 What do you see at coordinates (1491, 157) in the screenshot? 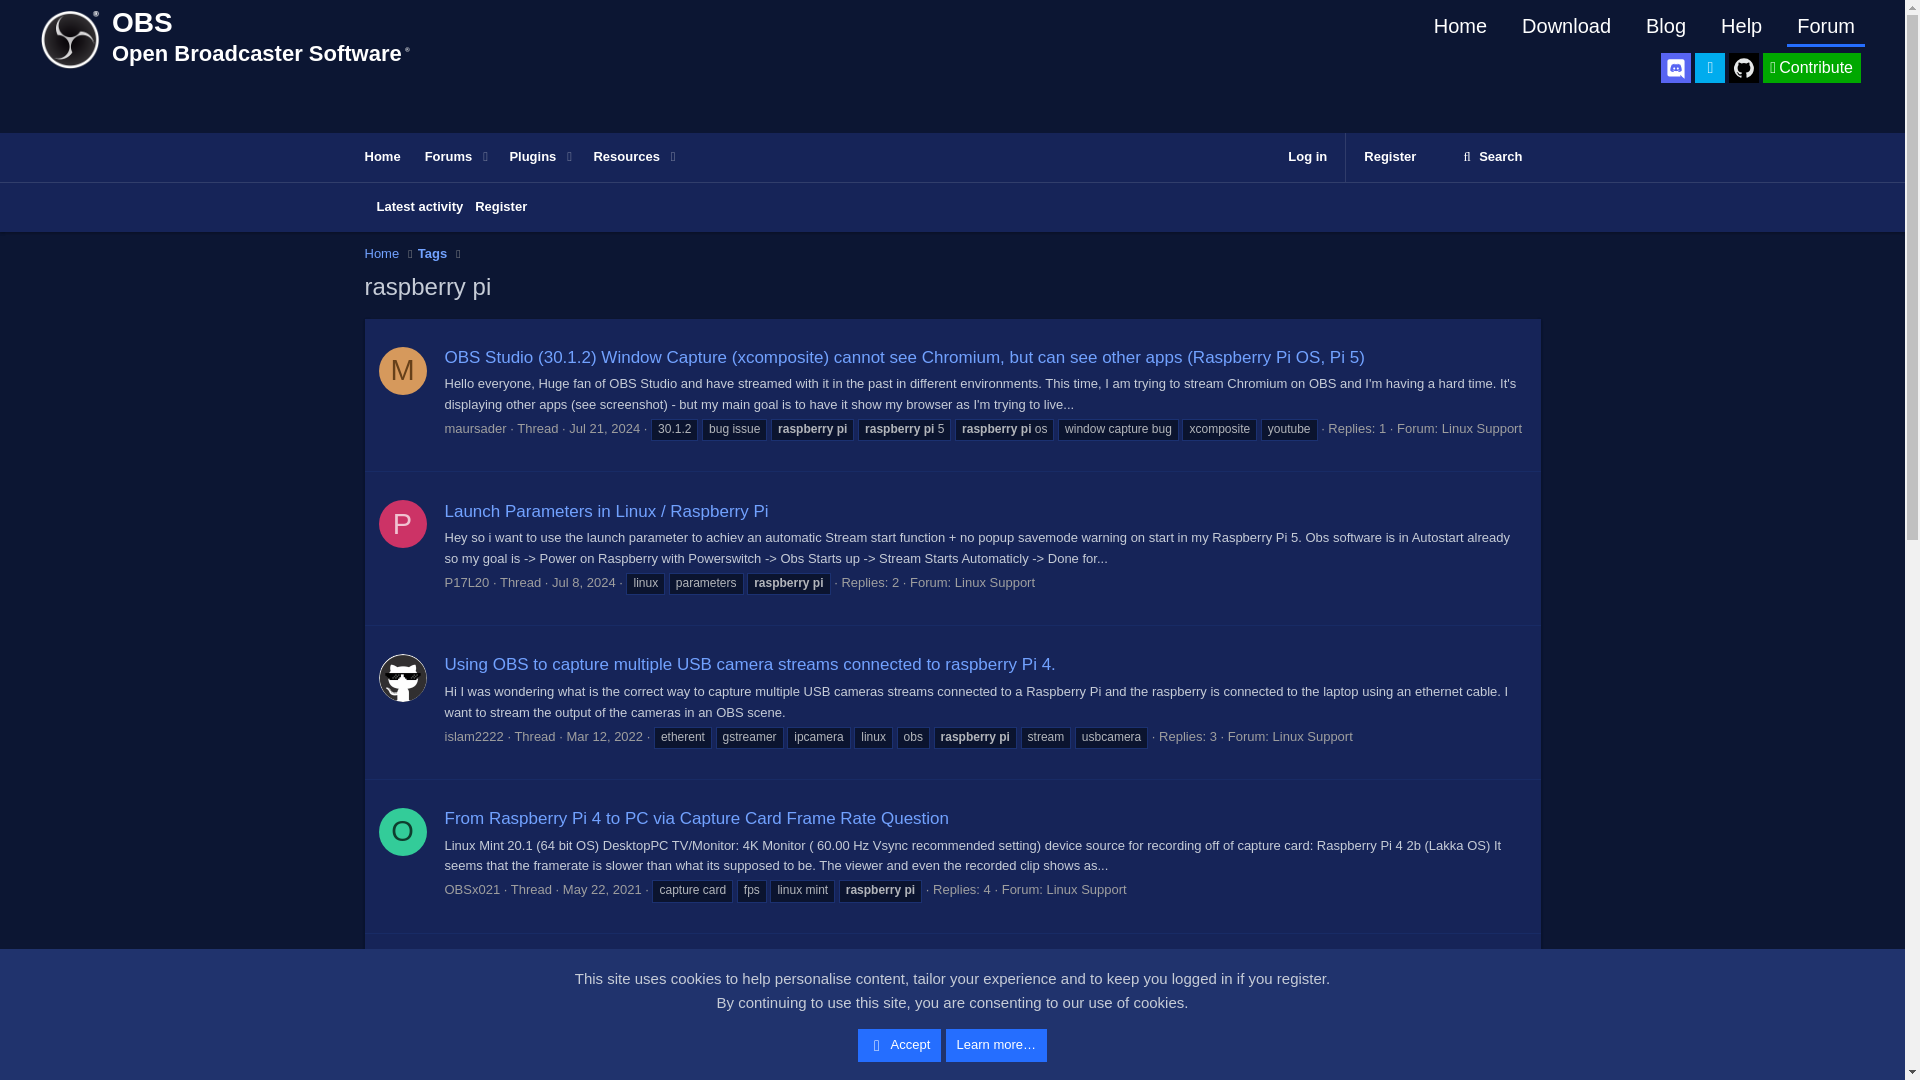
I see `Search` at bounding box center [1491, 157].